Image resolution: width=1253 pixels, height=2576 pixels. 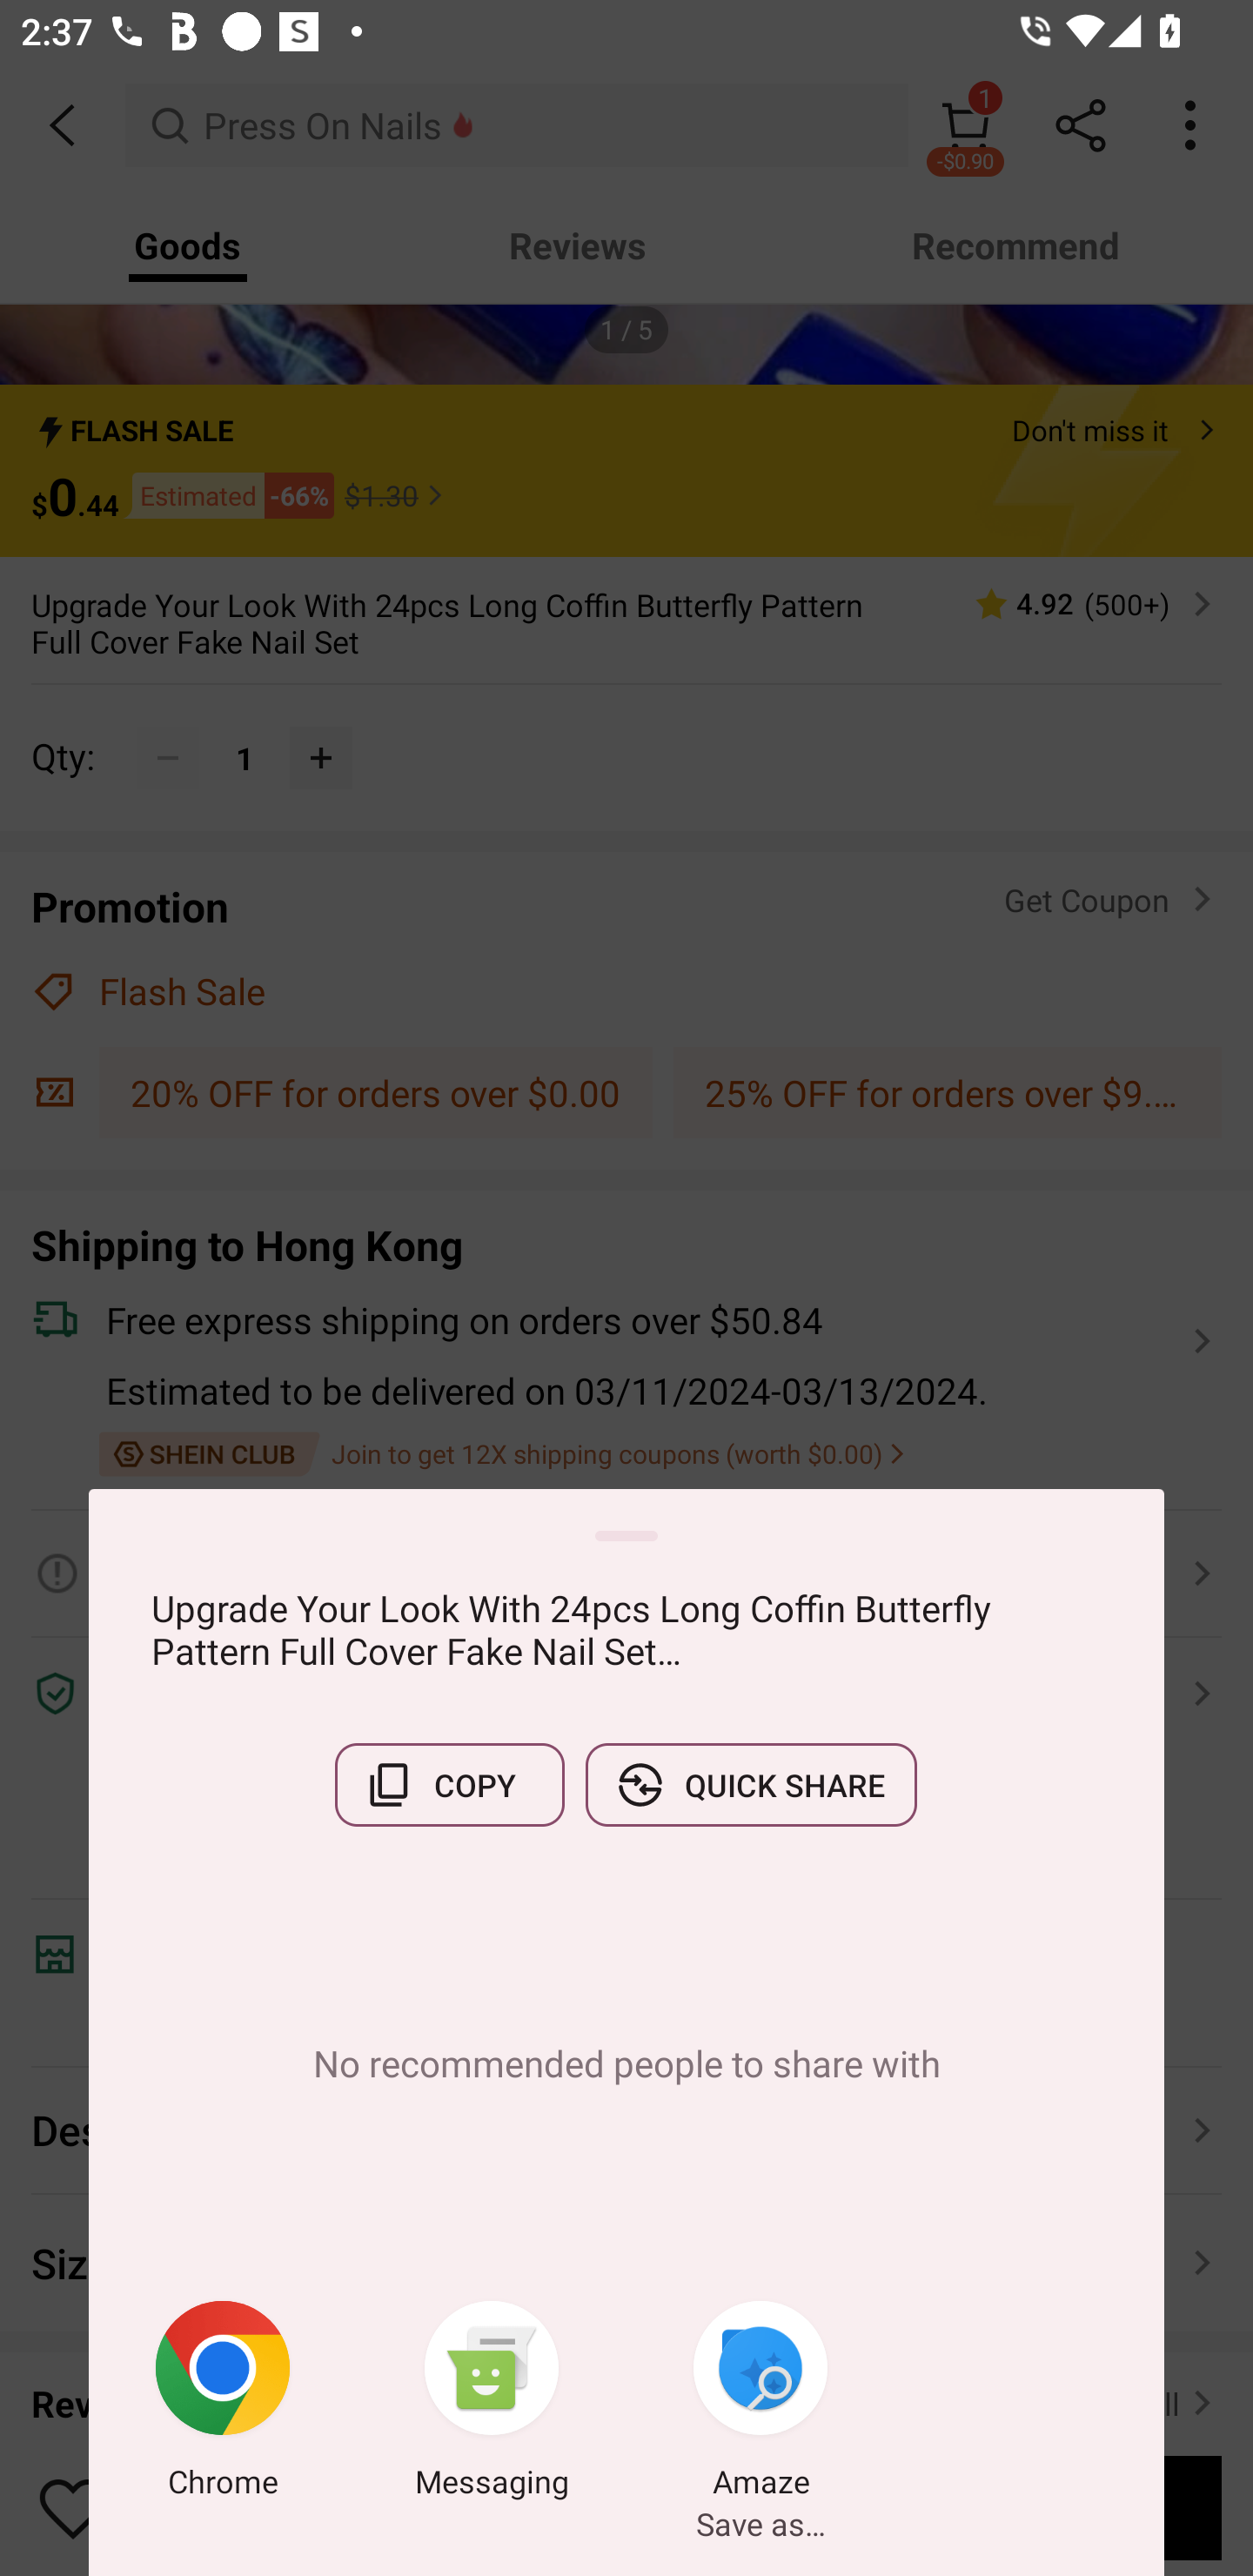 I want to click on Messaging, so click(x=492, y=2405).